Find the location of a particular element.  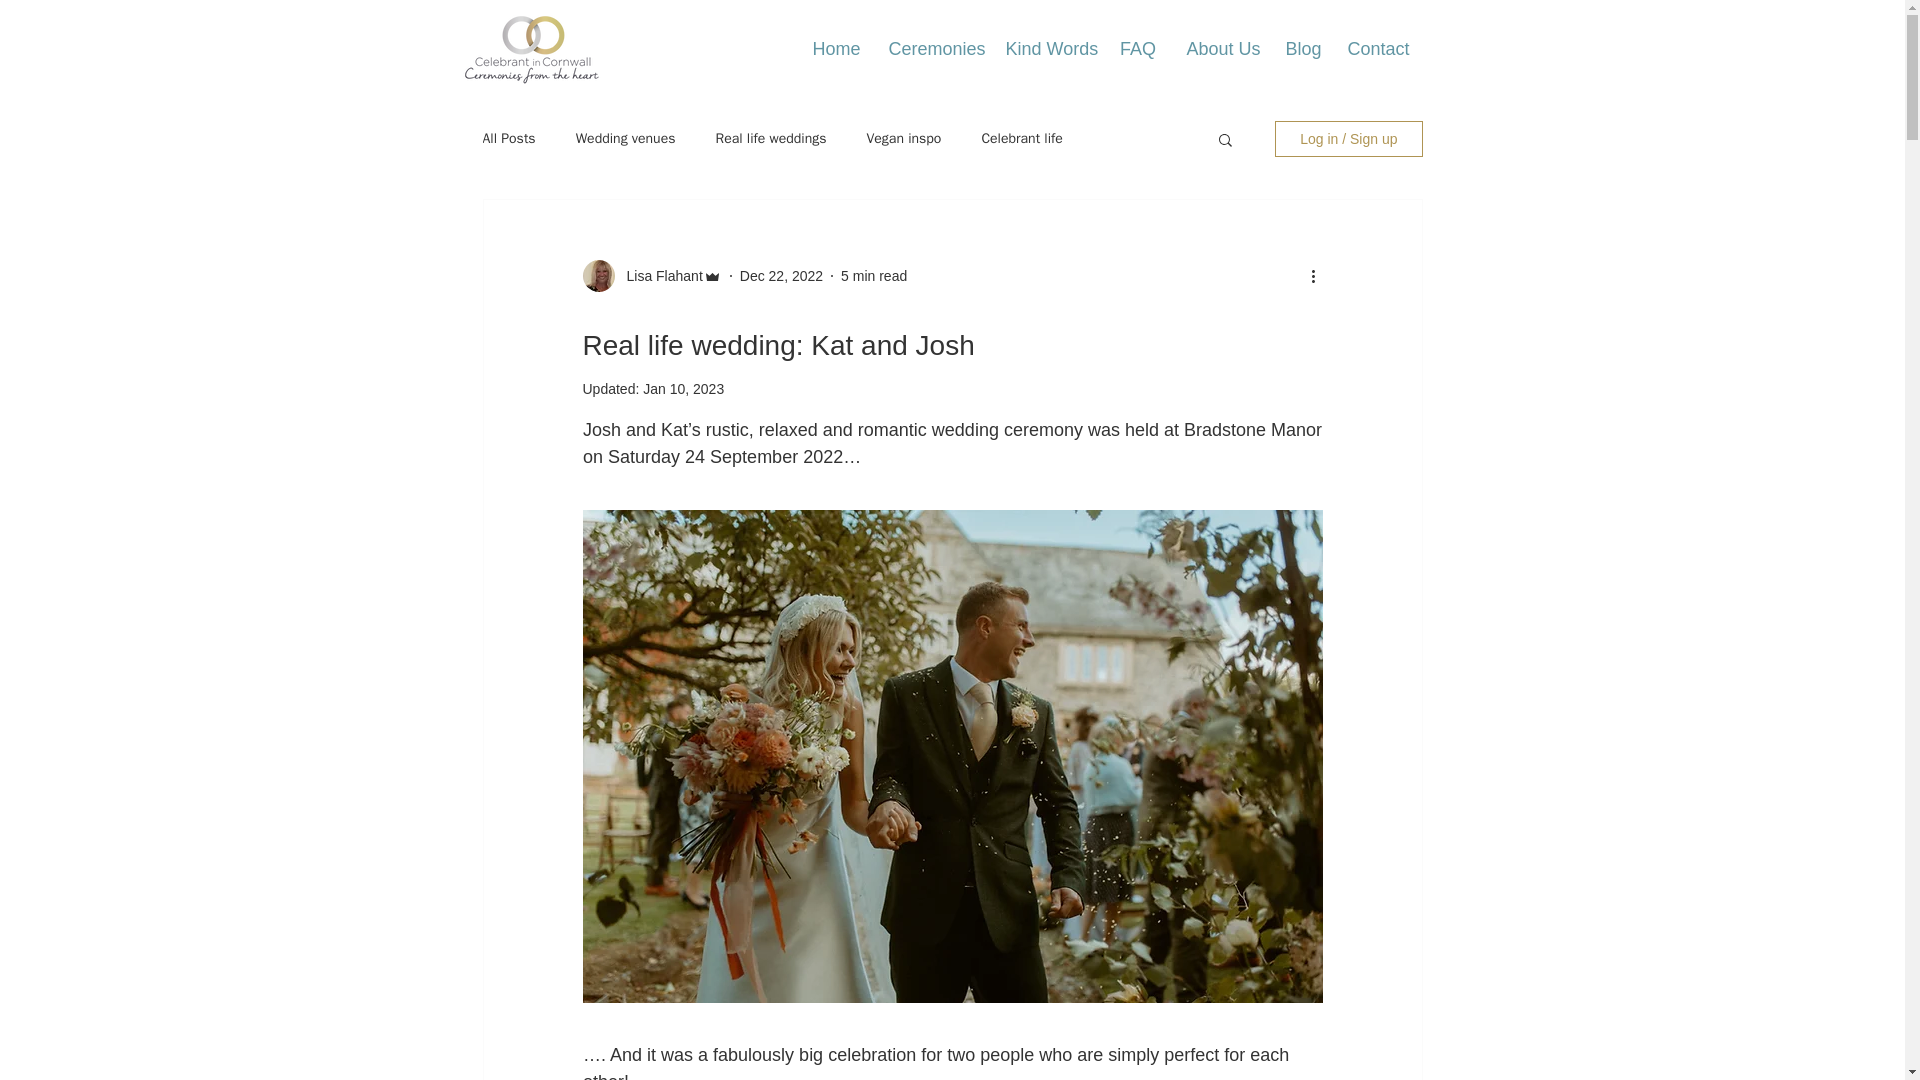

Dec 22, 2022 is located at coordinates (781, 276).